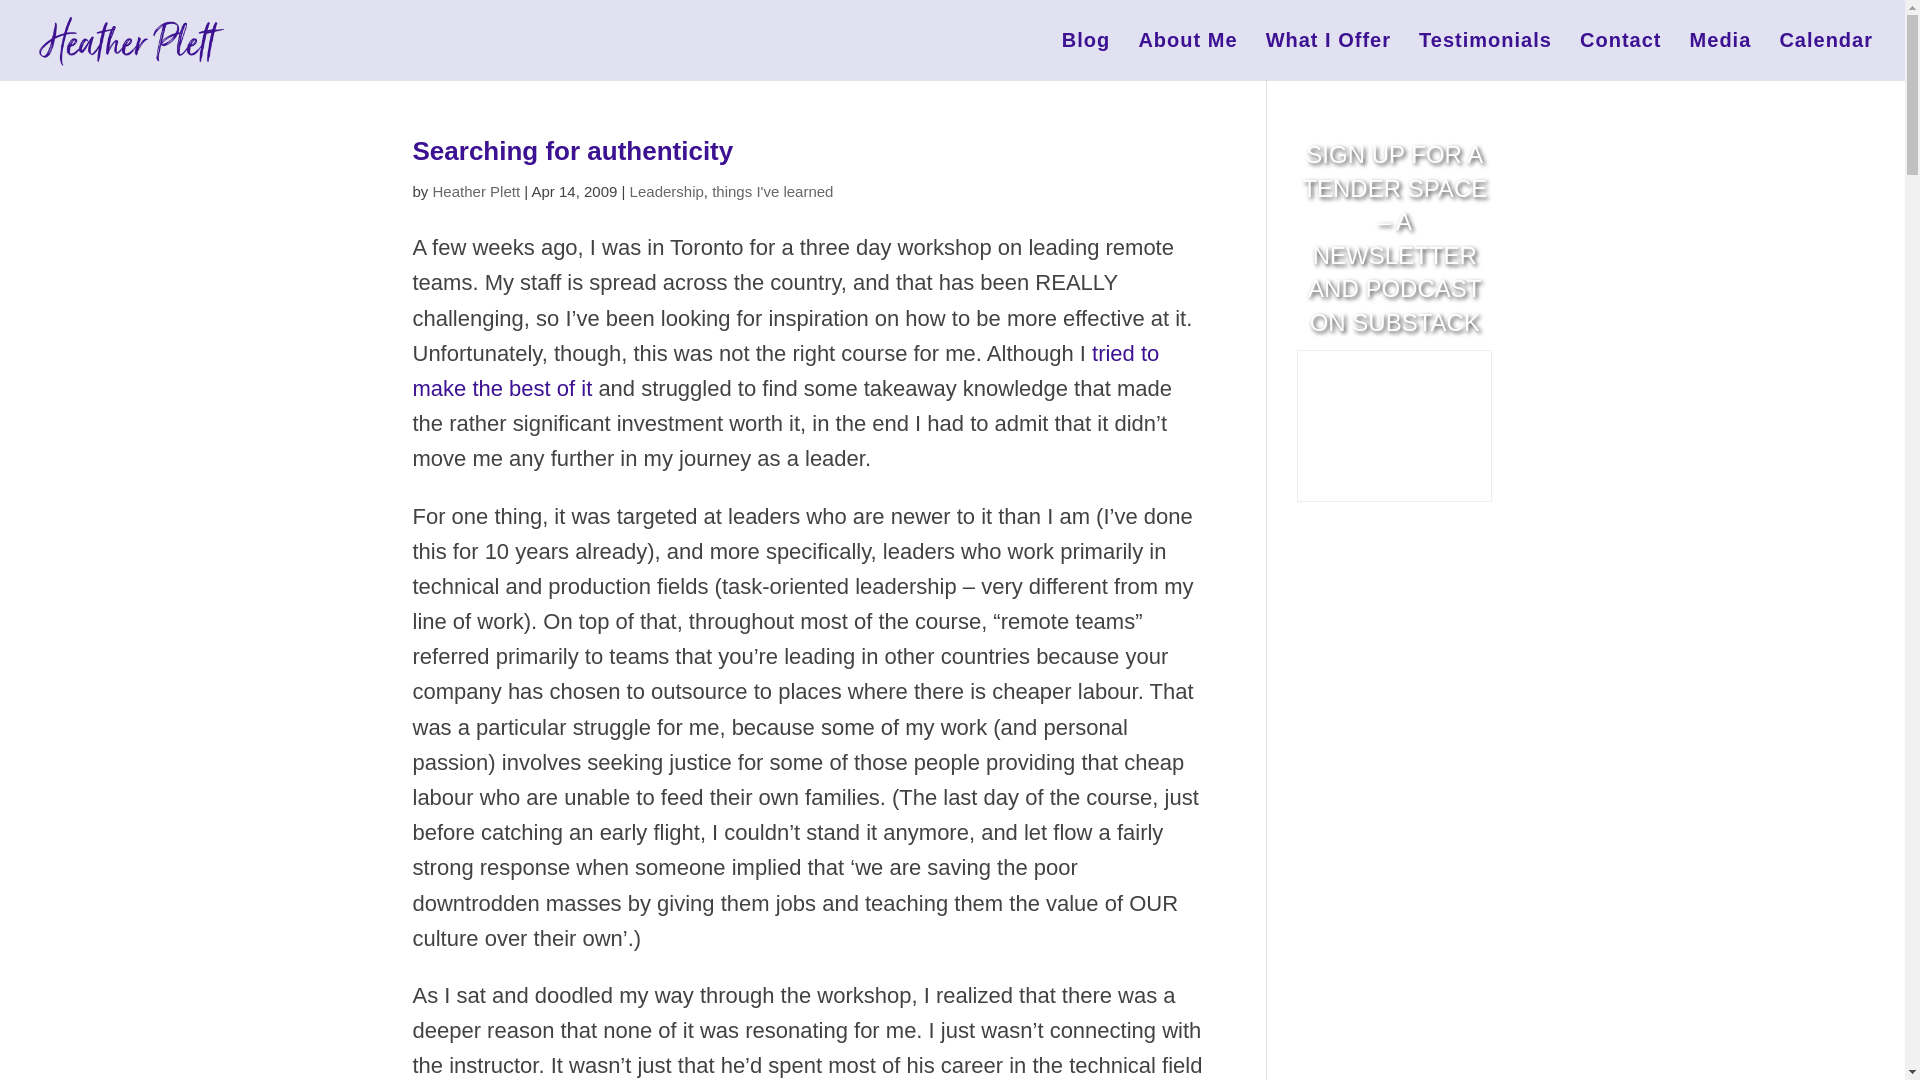 The width and height of the screenshot is (1920, 1080). What do you see at coordinates (772, 190) in the screenshot?
I see `things I've learned` at bounding box center [772, 190].